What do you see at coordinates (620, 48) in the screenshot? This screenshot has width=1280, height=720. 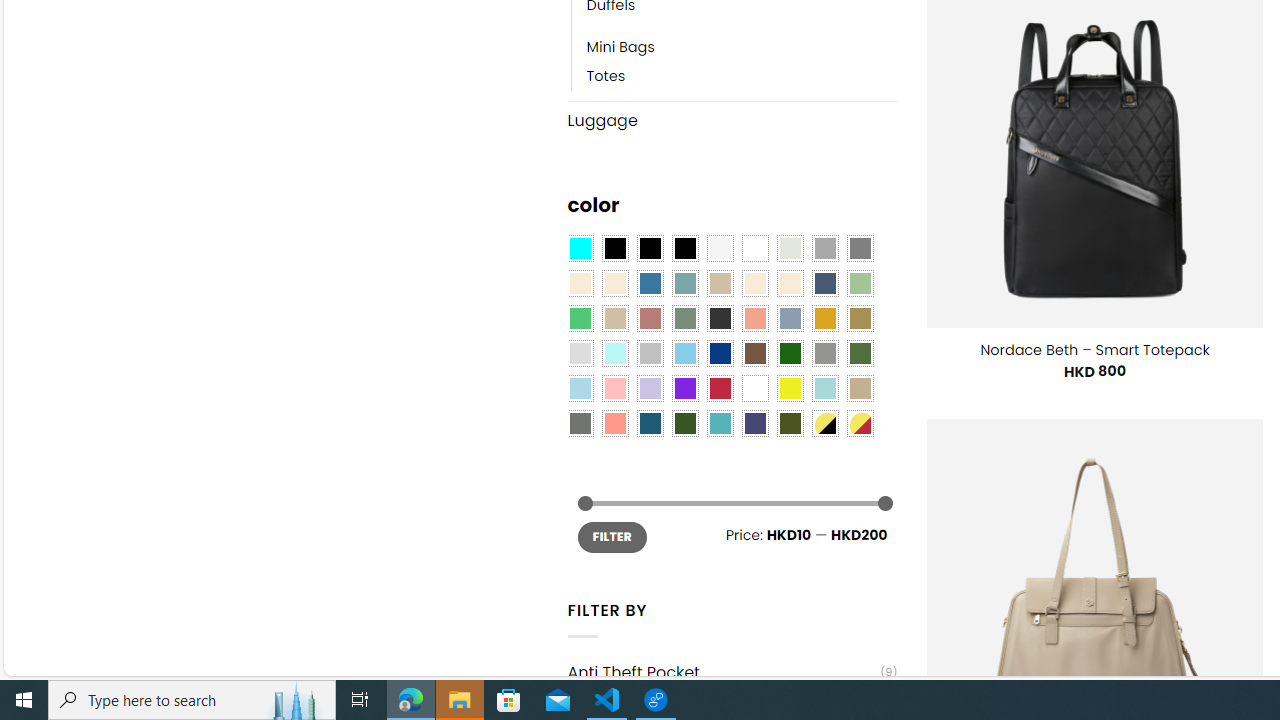 I see `Mini Bags` at bounding box center [620, 48].